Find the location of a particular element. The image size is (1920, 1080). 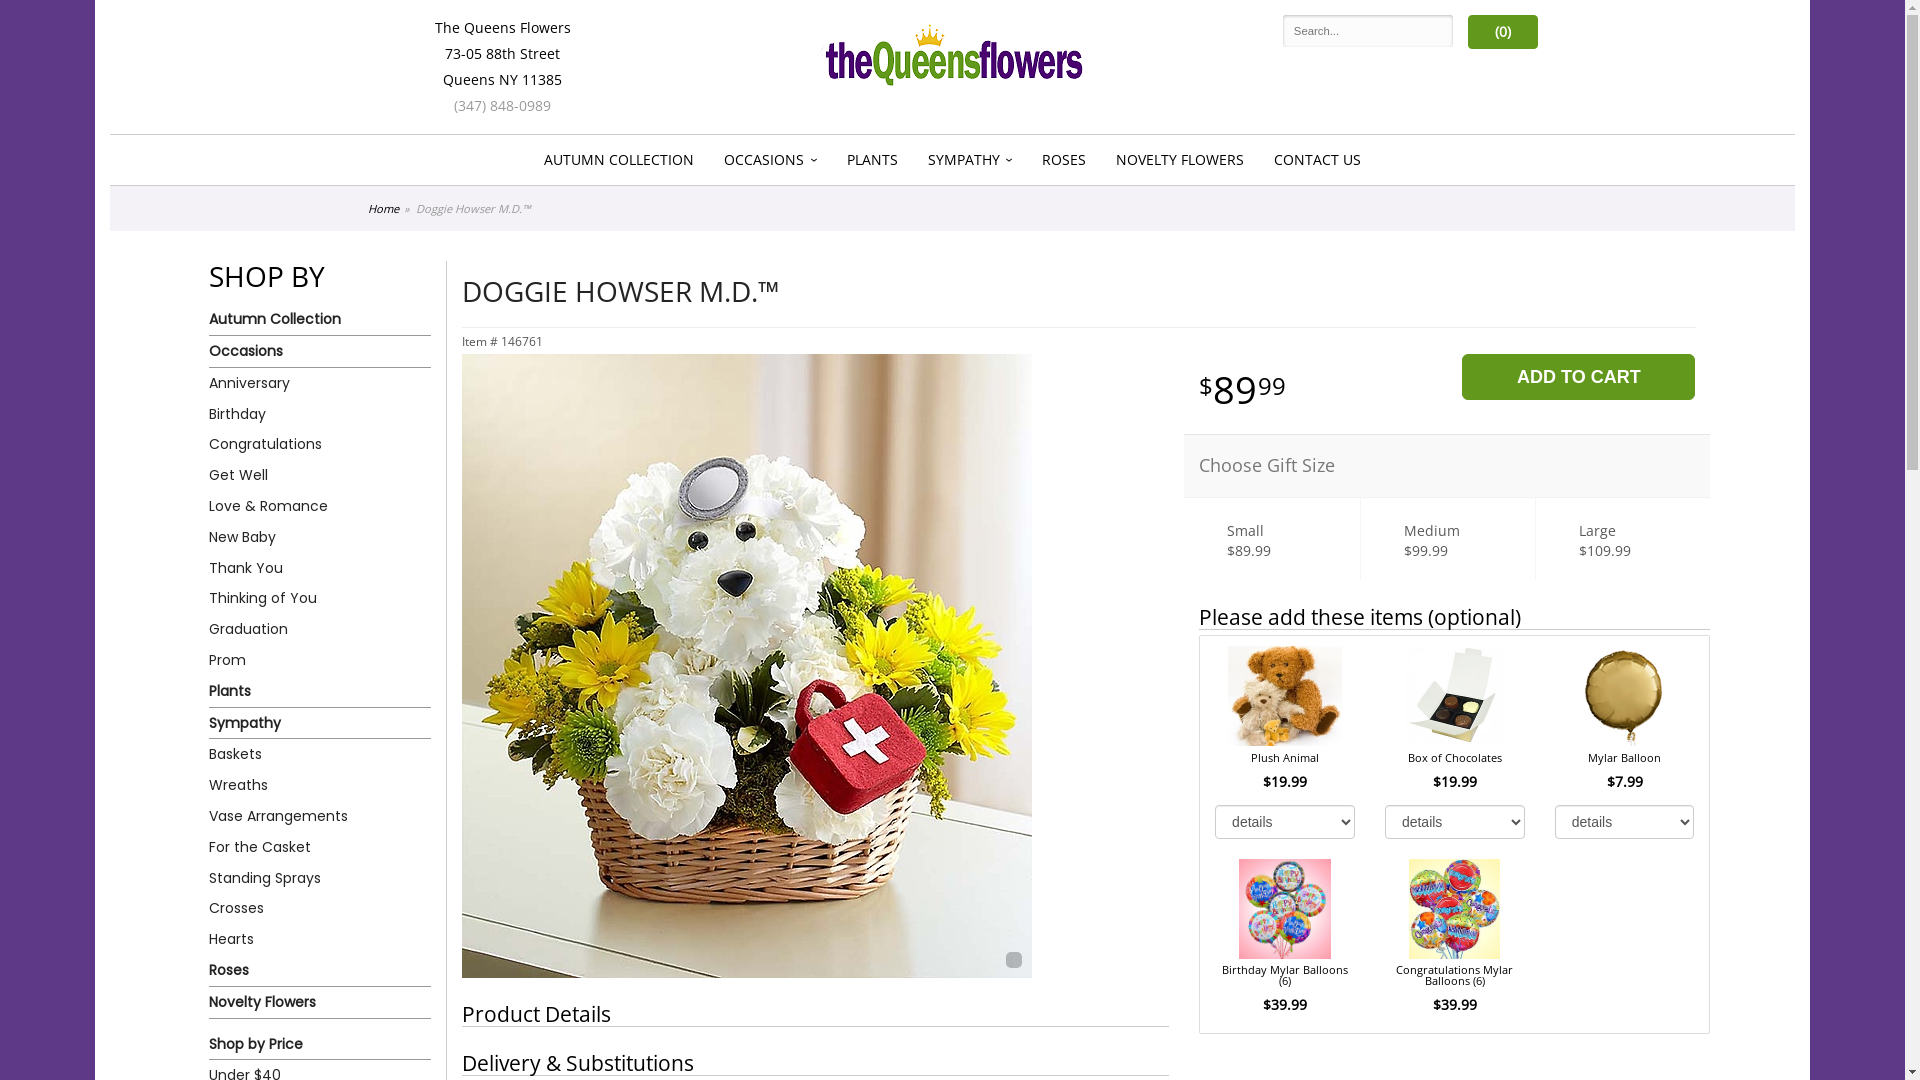

Love & Romance is located at coordinates (320, 506).